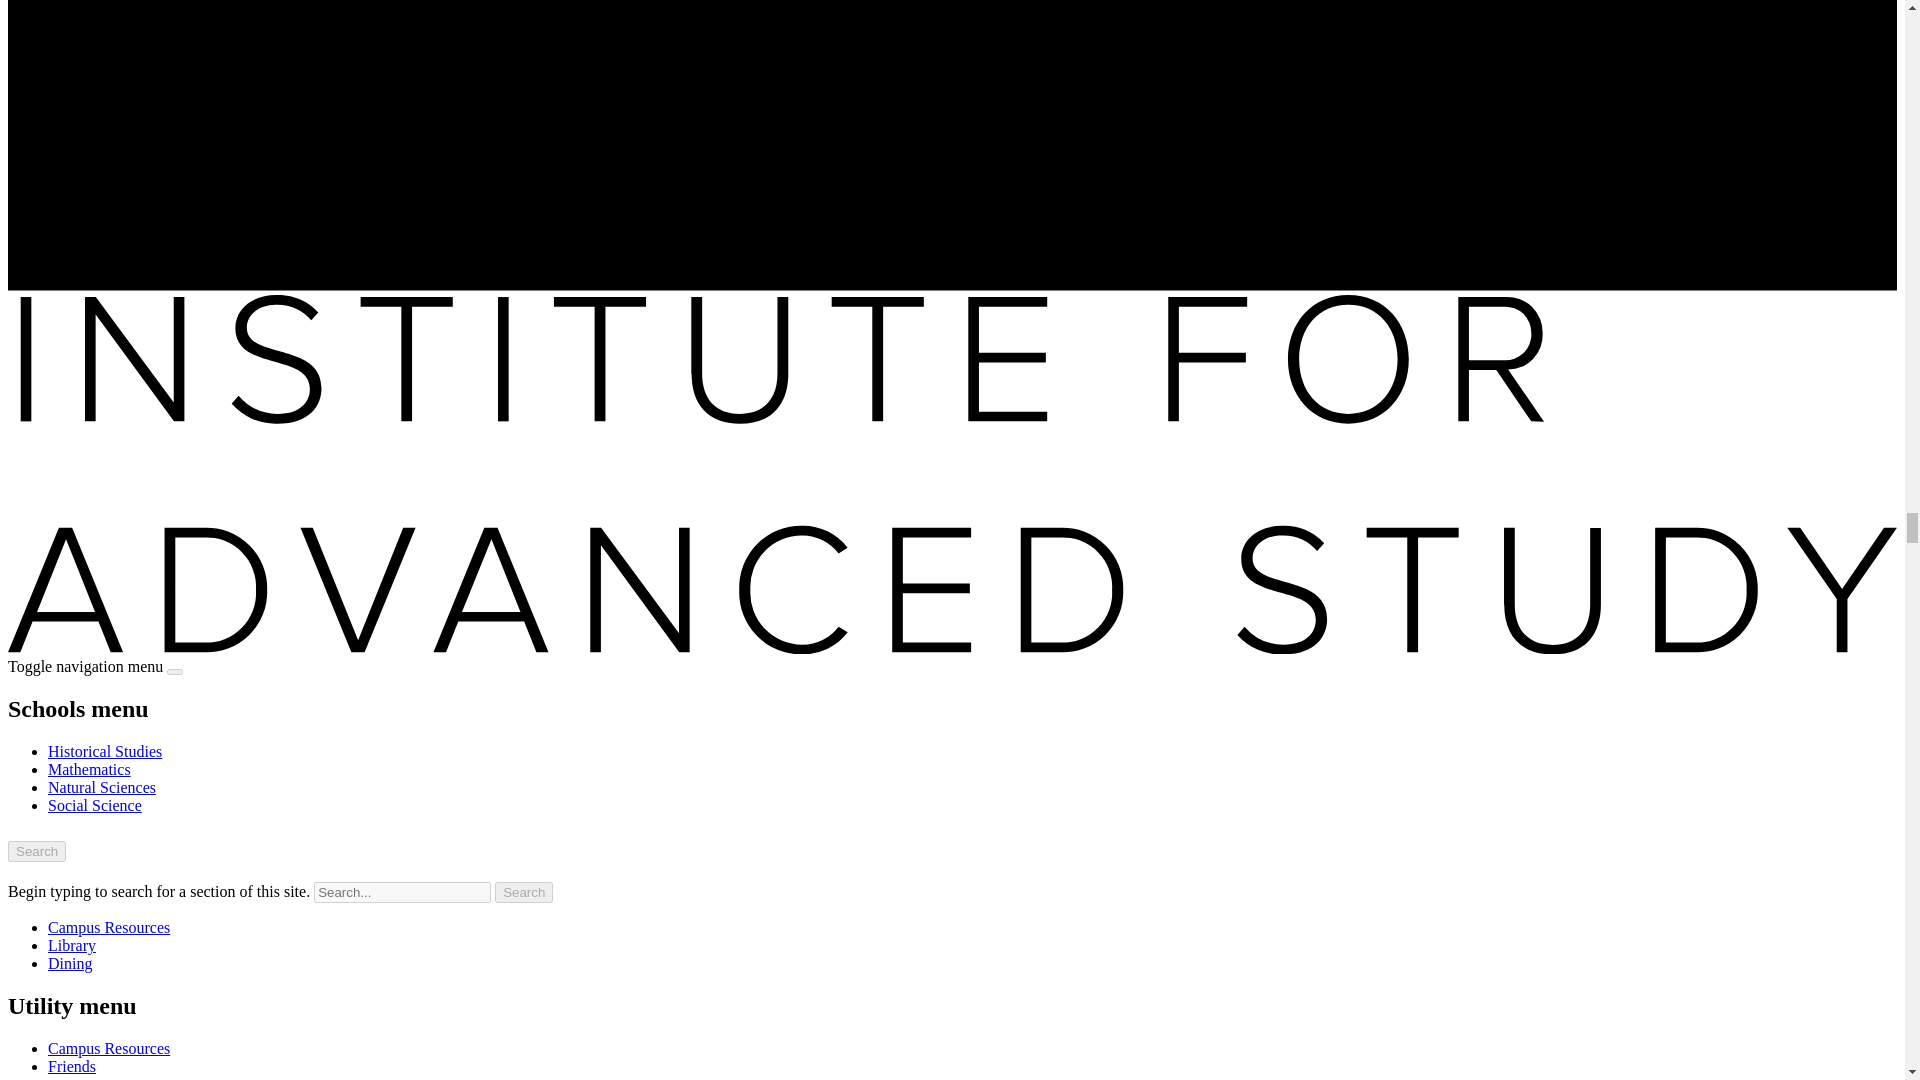 The image size is (1920, 1080). Describe the element at coordinates (524, 892) in the screenshot. I see `Search` at that location.